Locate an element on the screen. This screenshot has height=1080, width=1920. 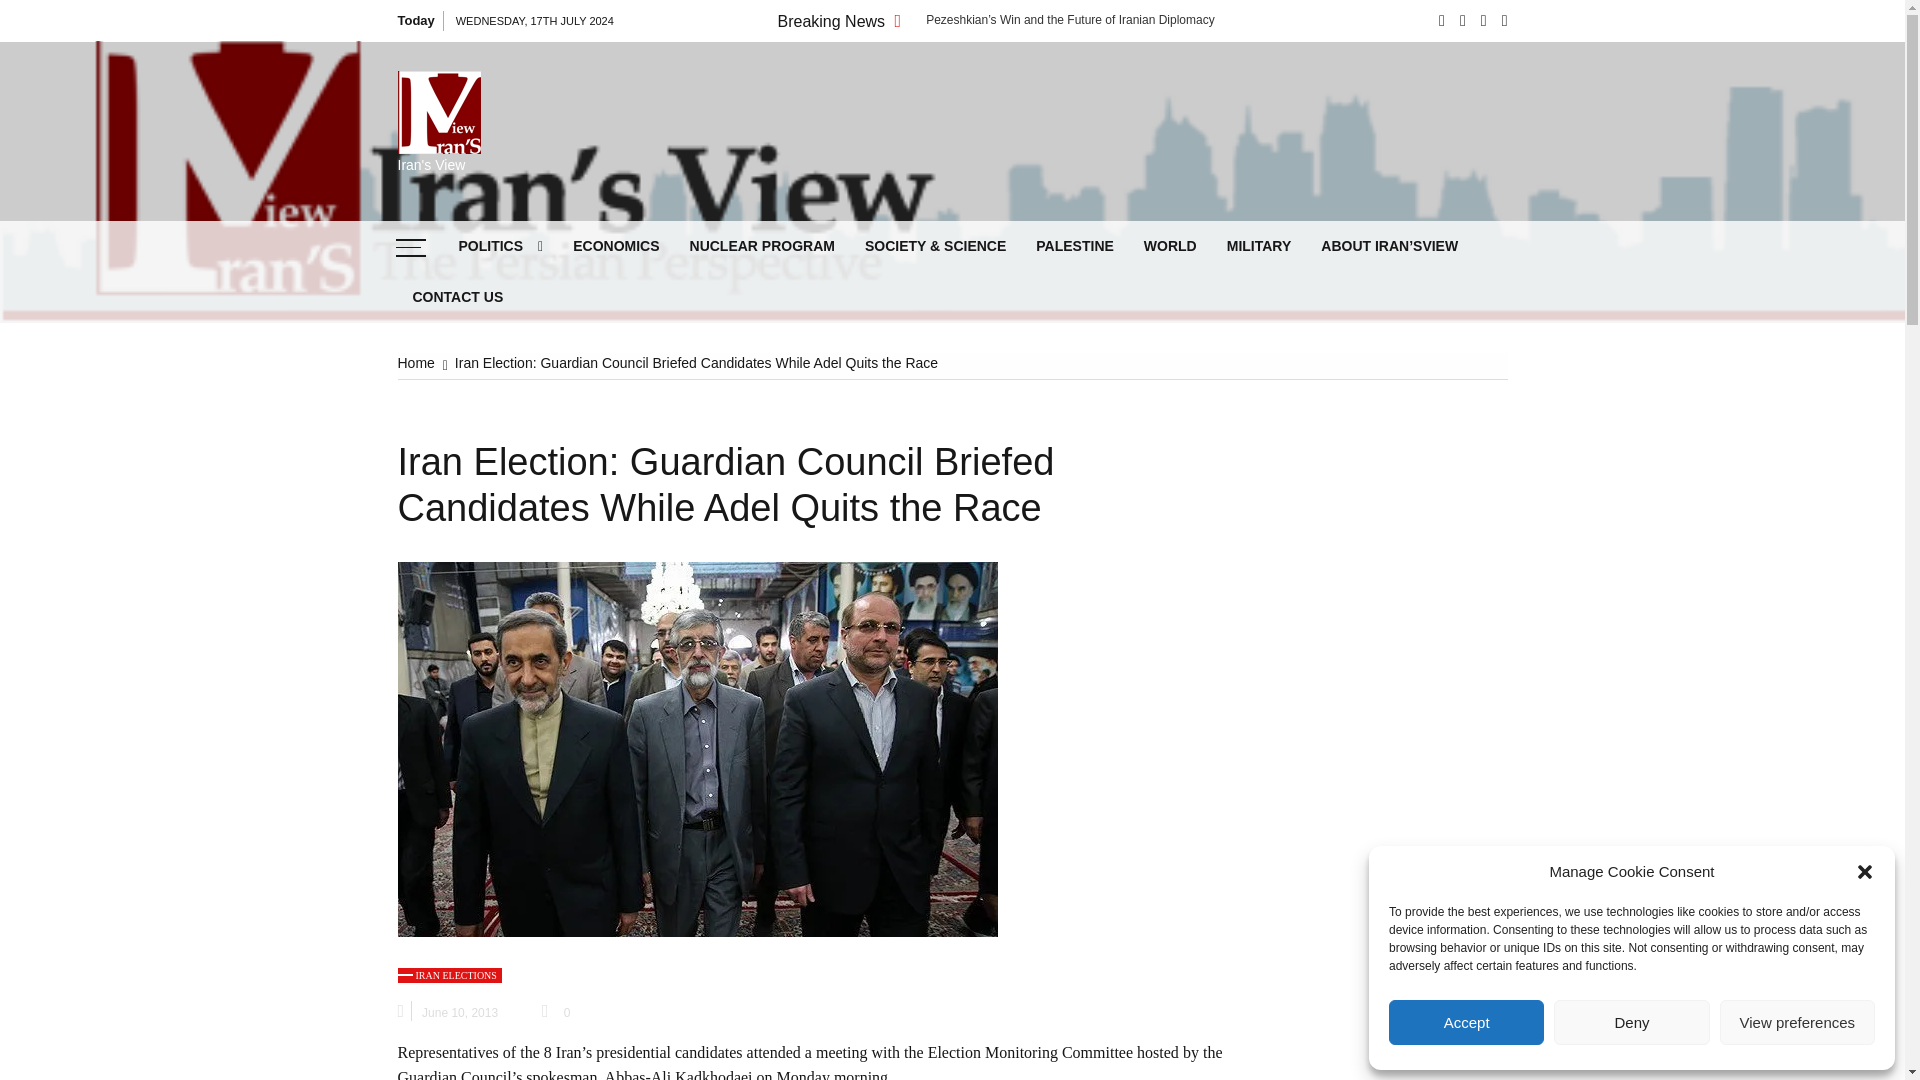
POLITICS is located at coordinates (500, 246).